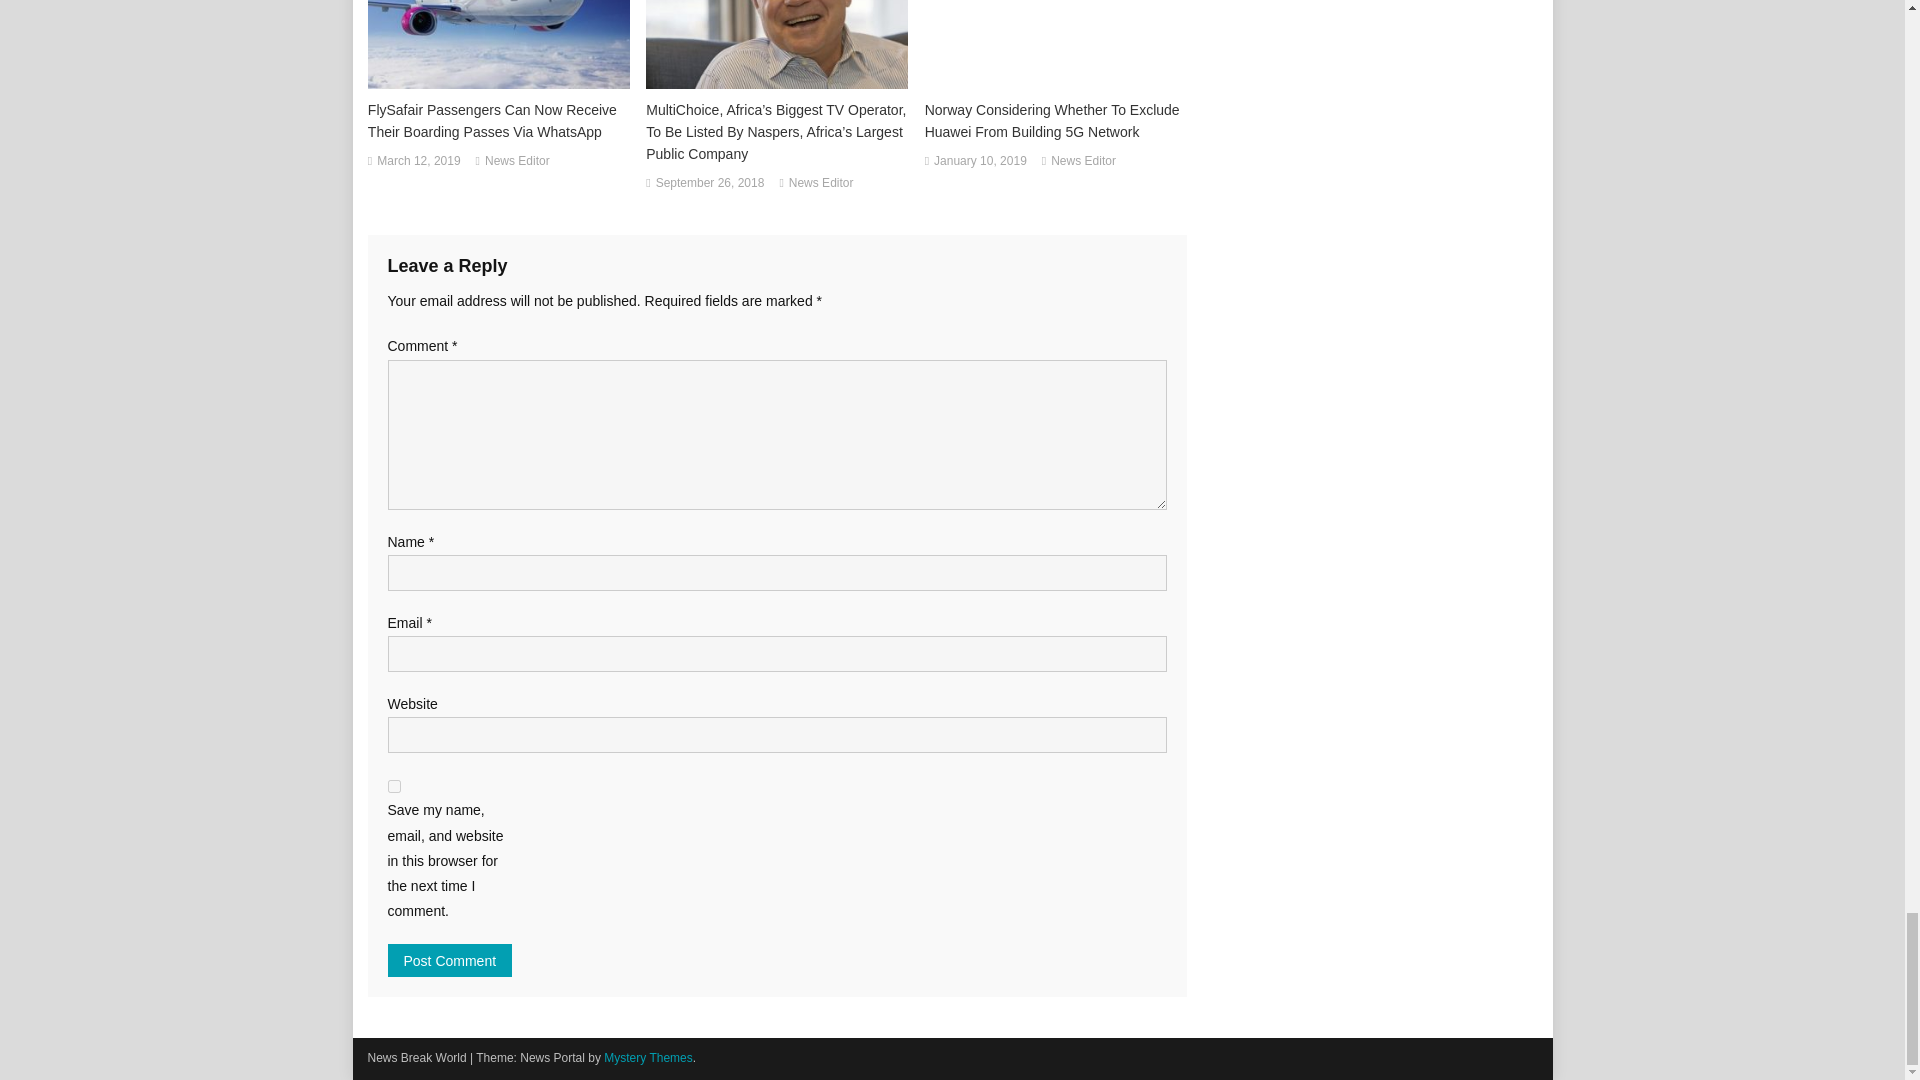  Describe the element at coordinates (394, 786) in the screenshot. I see `yes` at that location.